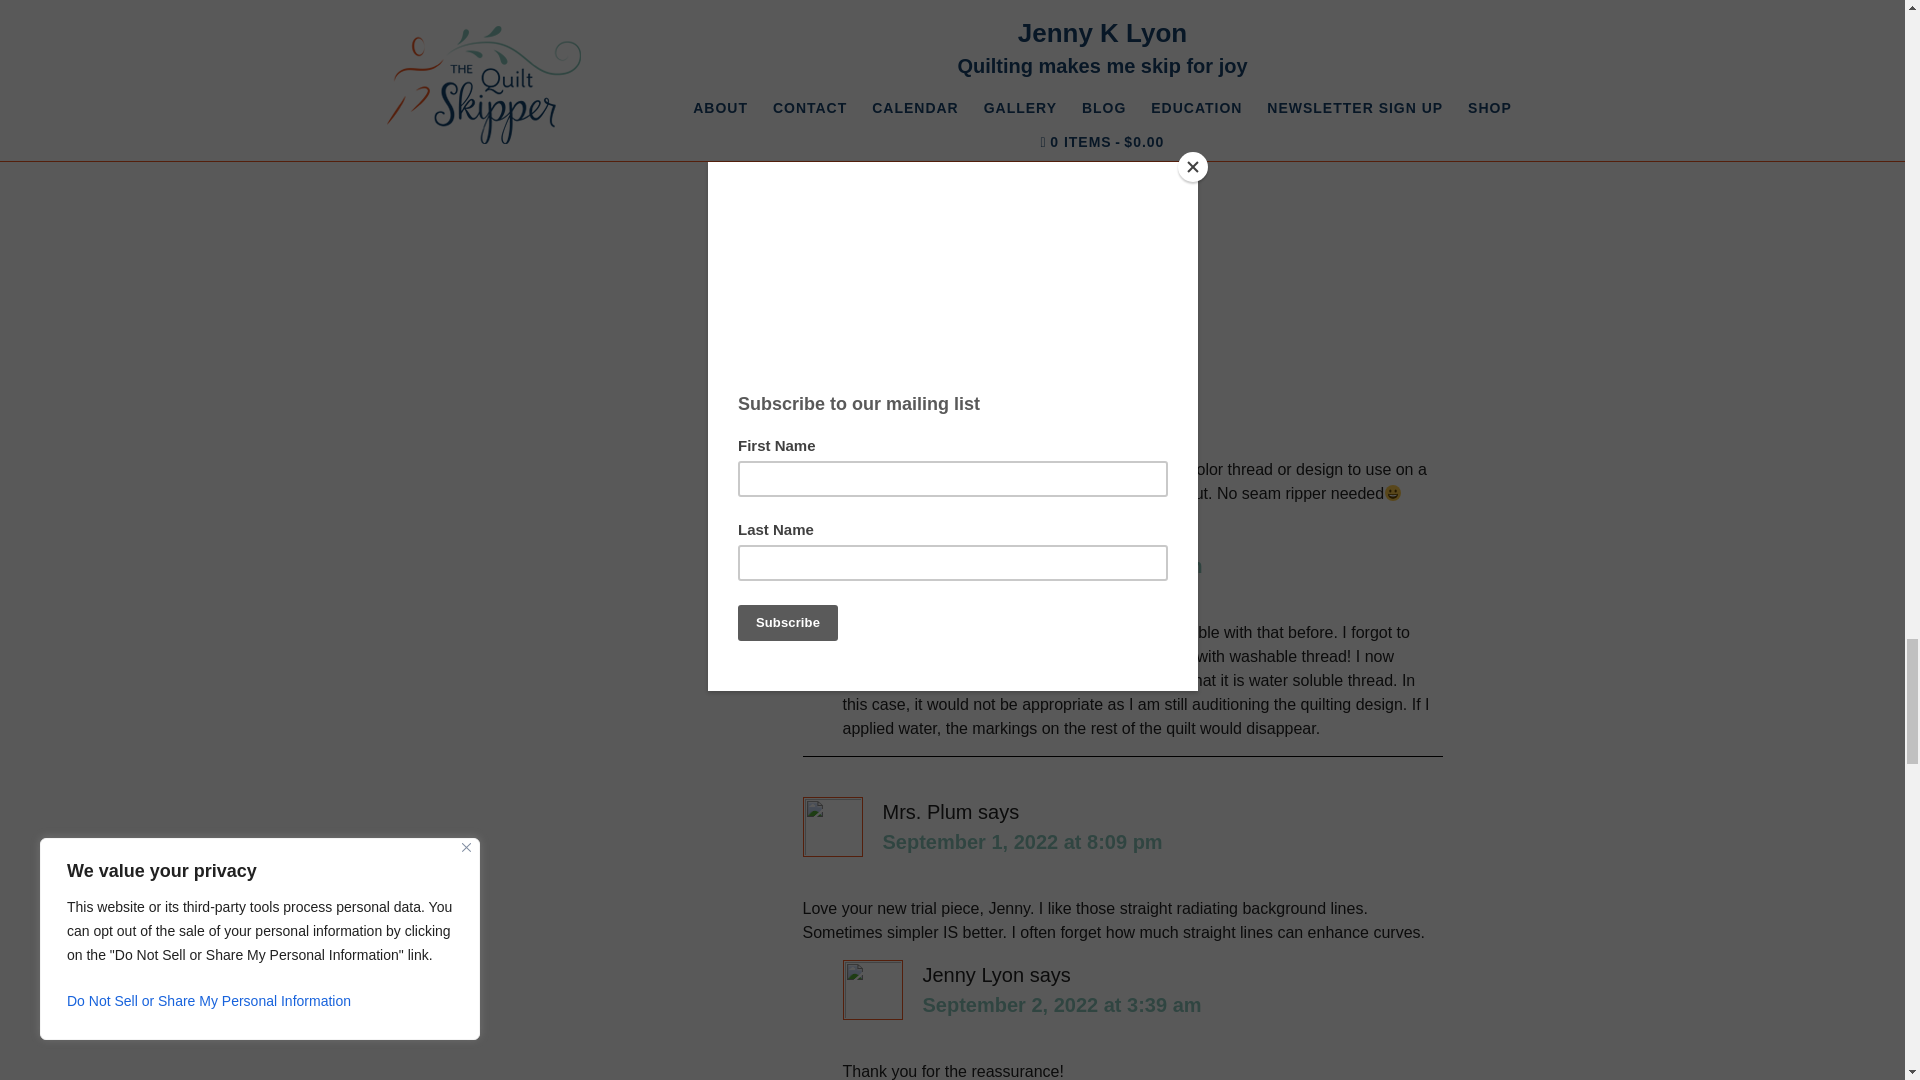 The image size is (1920, 1080). What do you see at coordinates (1246, 3) in the screenshot?
I see `Marc Adams School of Woodworking` at bounding box center [1246, 3].